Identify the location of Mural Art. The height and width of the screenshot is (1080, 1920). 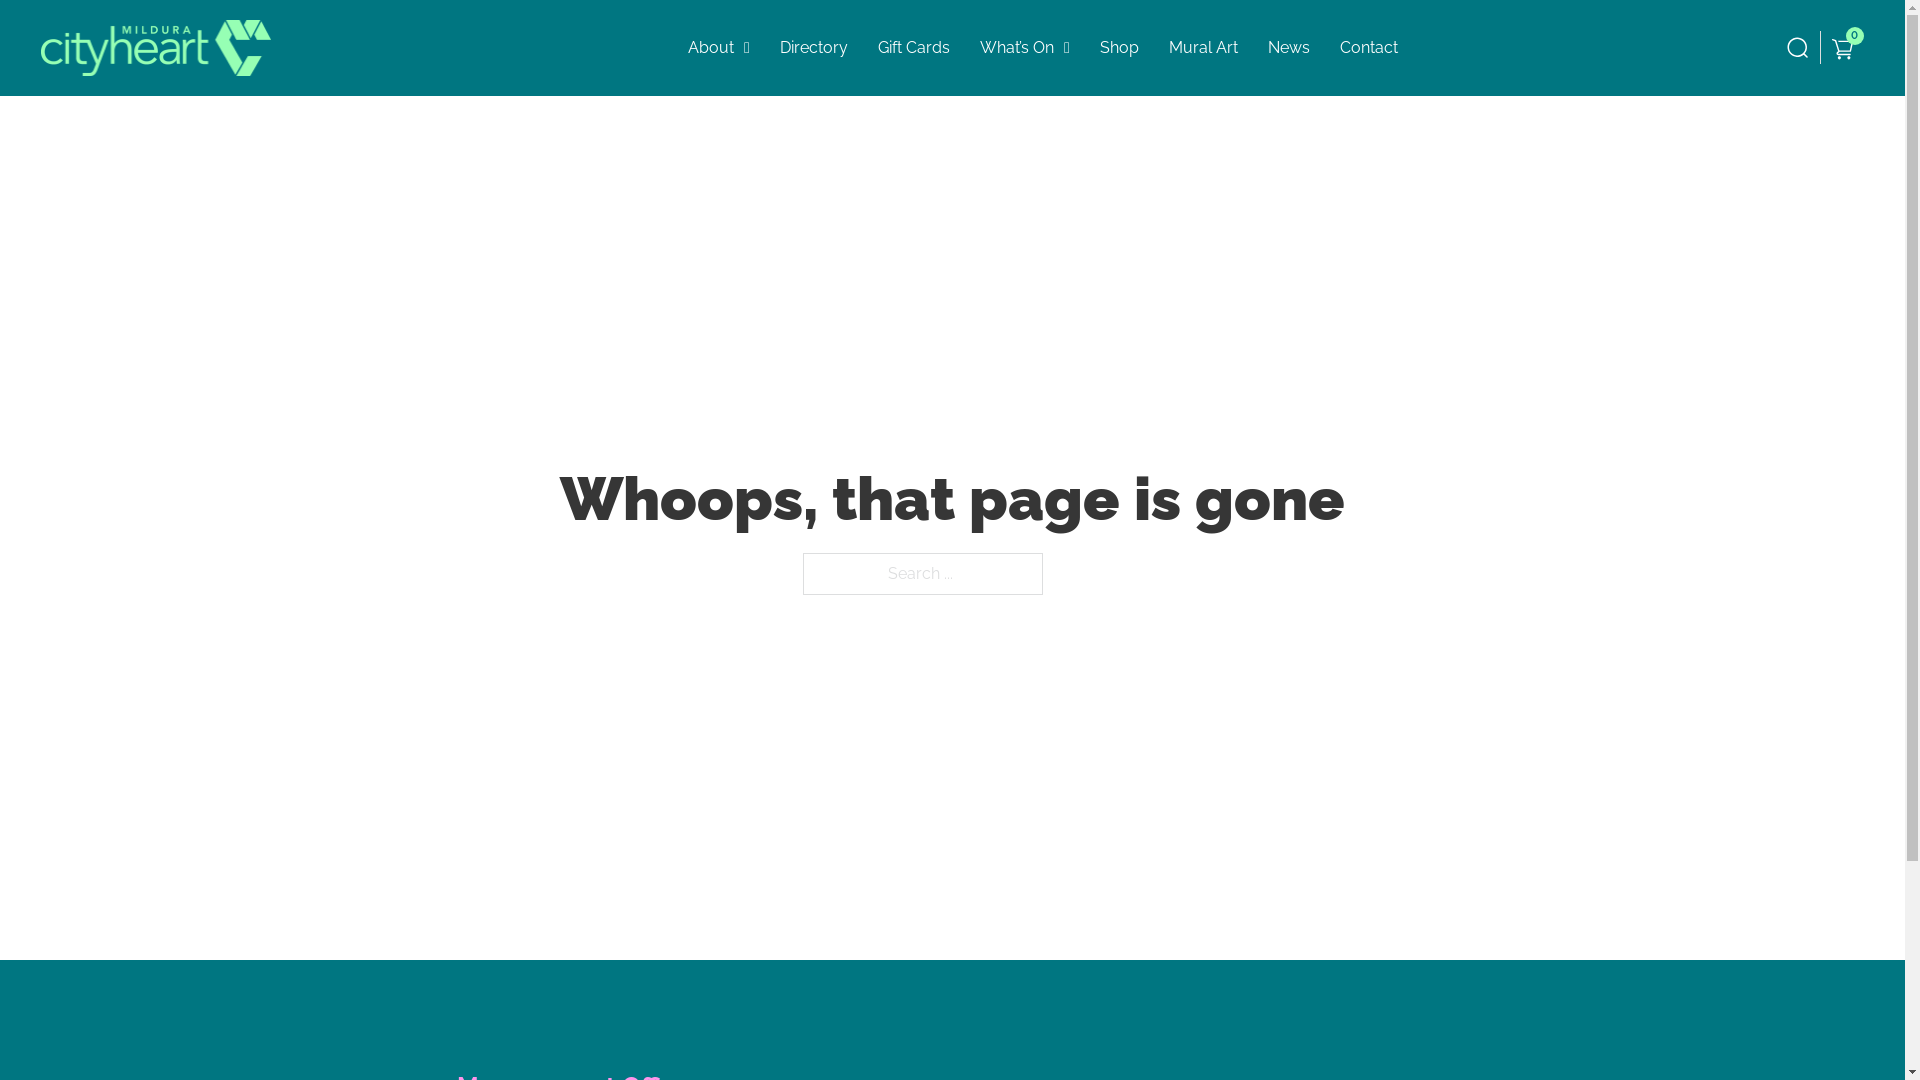
(1204, 48).